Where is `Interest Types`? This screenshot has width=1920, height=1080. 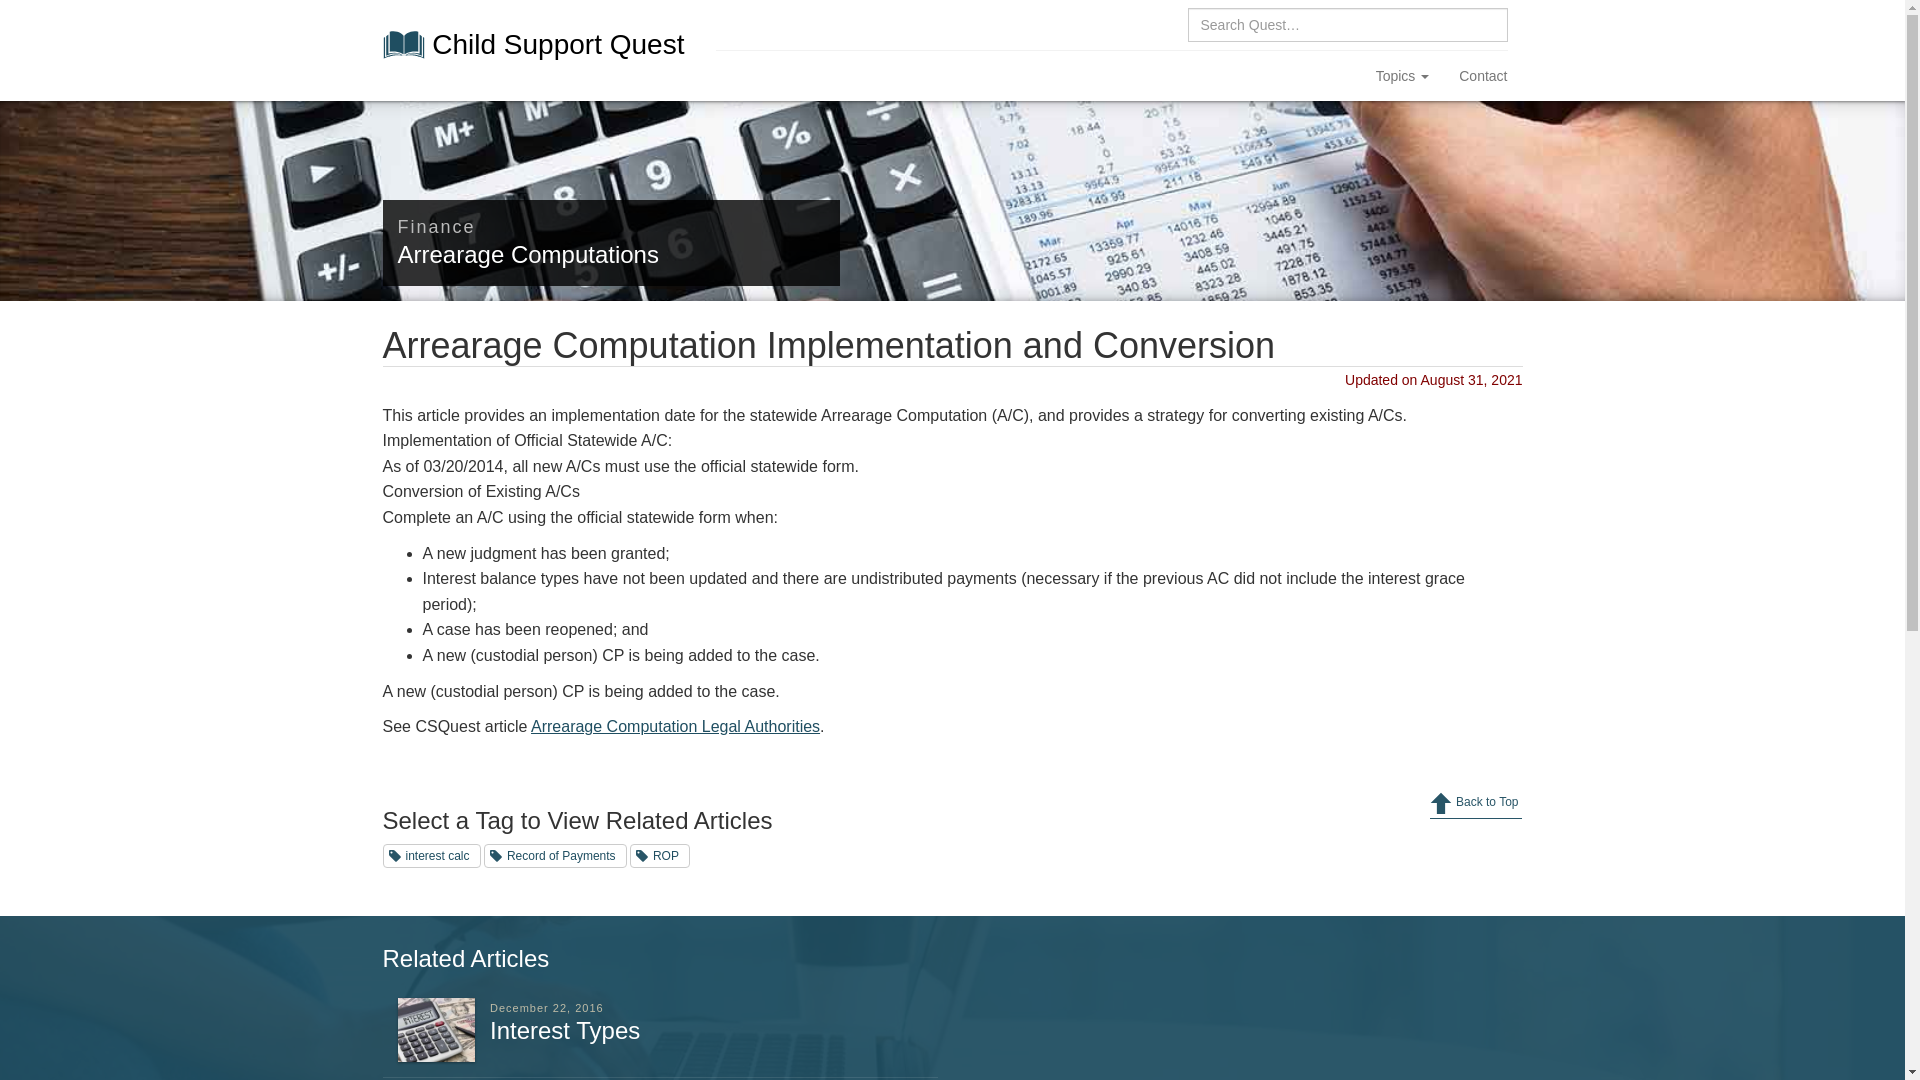
Interest Types is located at coordinates (564, 1030).